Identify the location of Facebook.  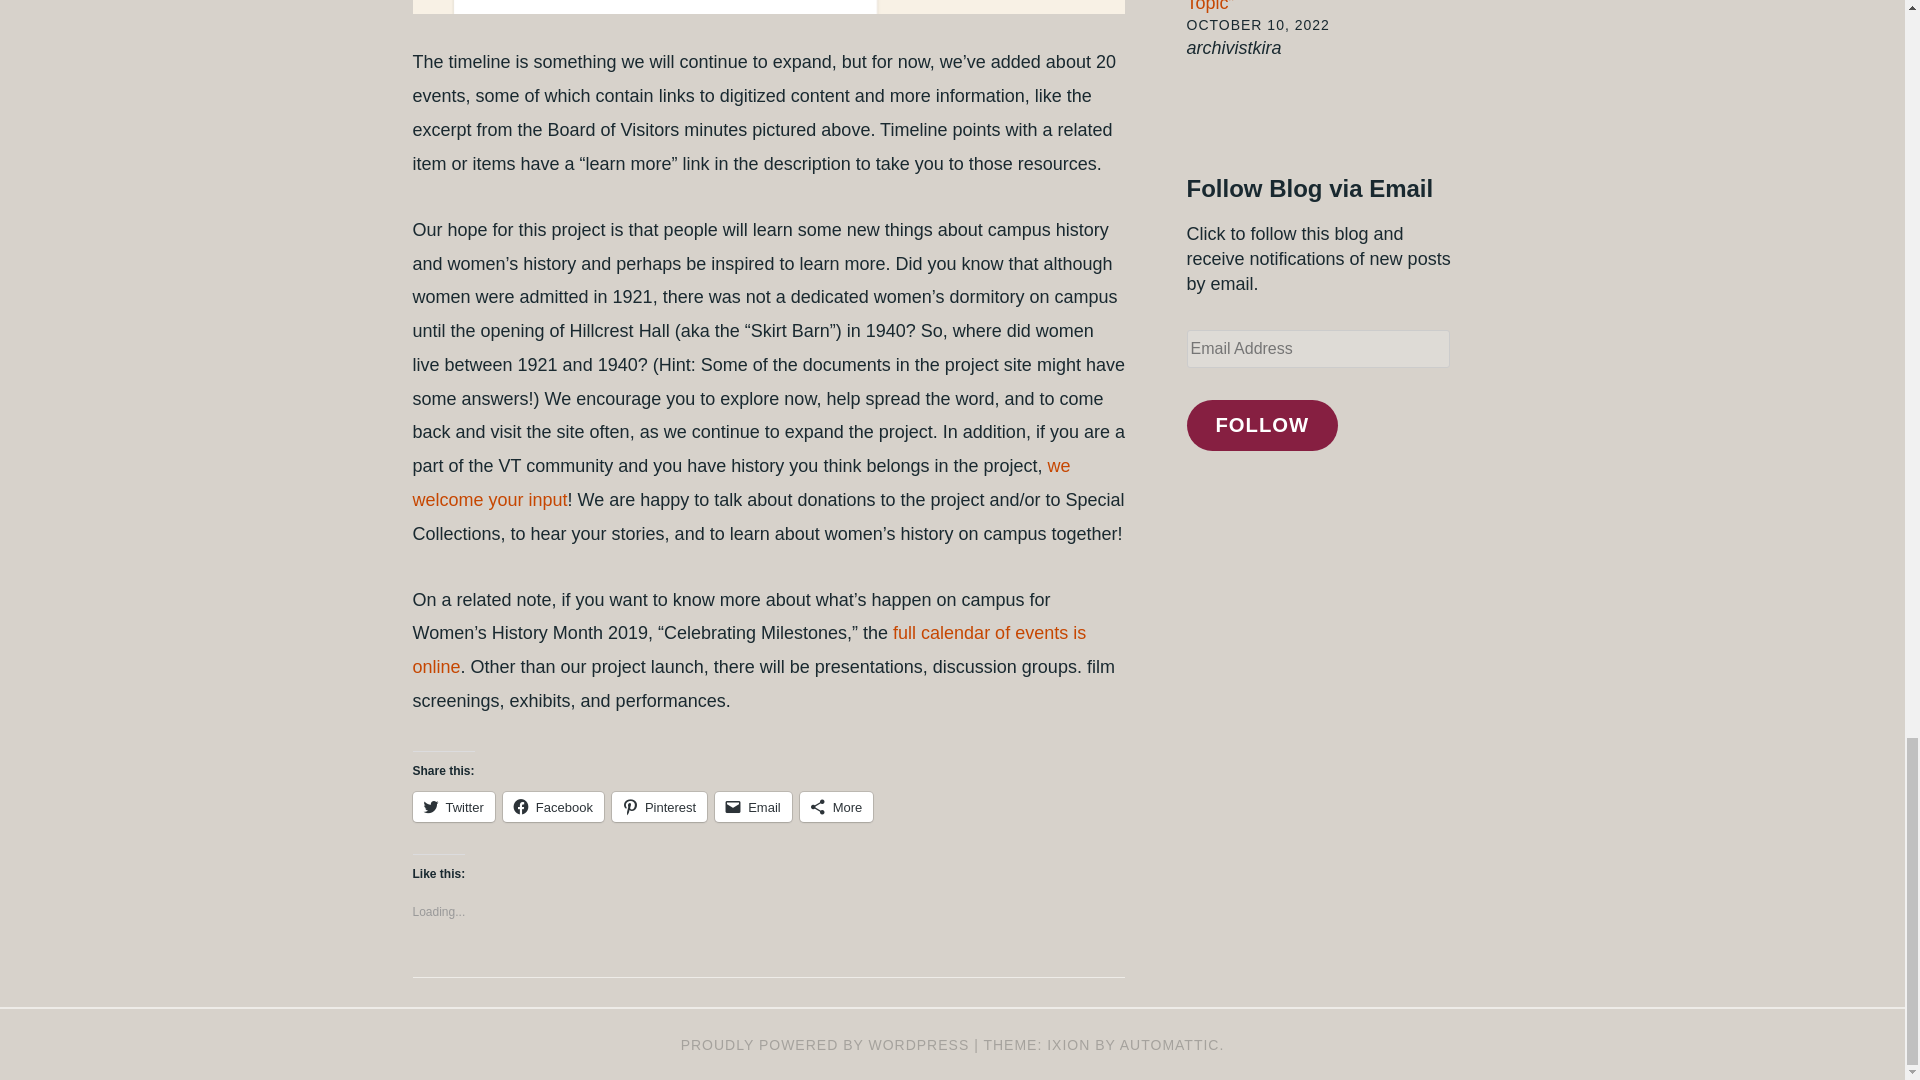
(554, 806).